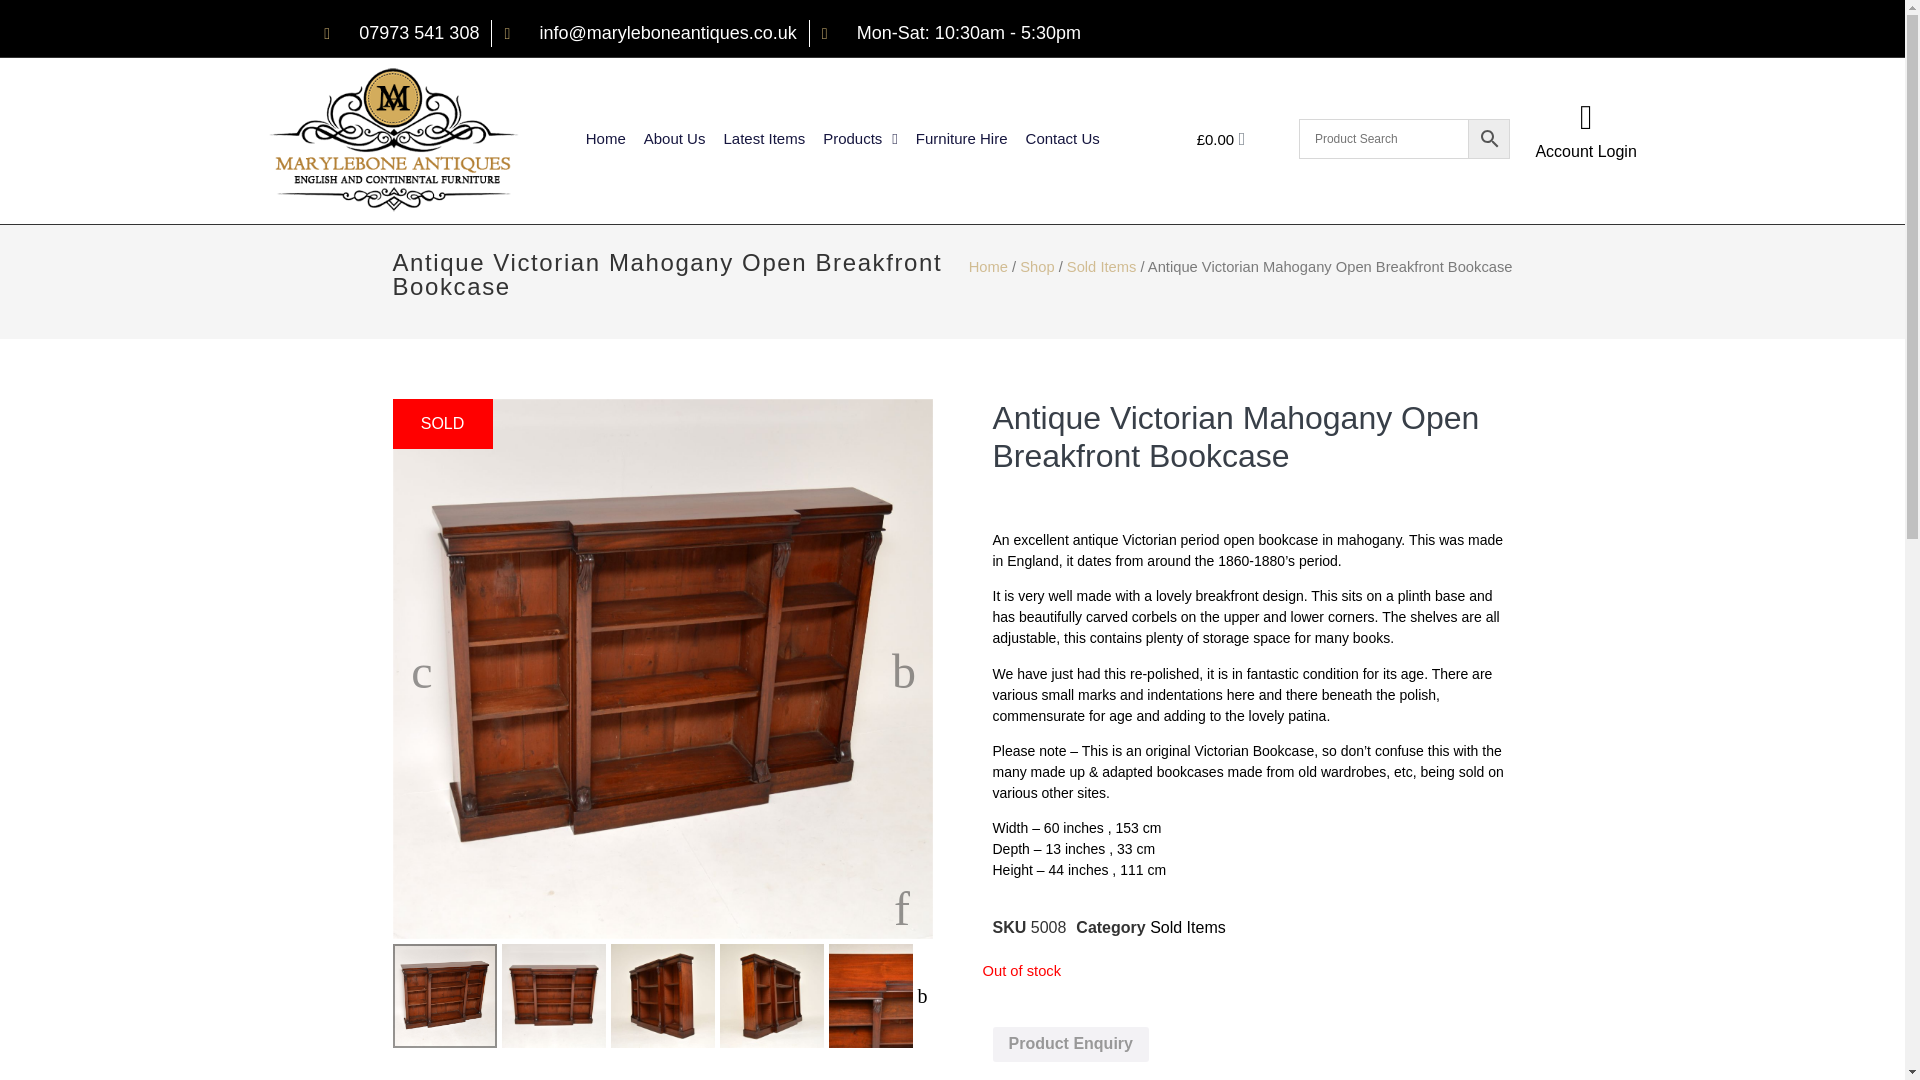 The image size is (1920, 1080). I want to click on About Us, so click(674, 138).